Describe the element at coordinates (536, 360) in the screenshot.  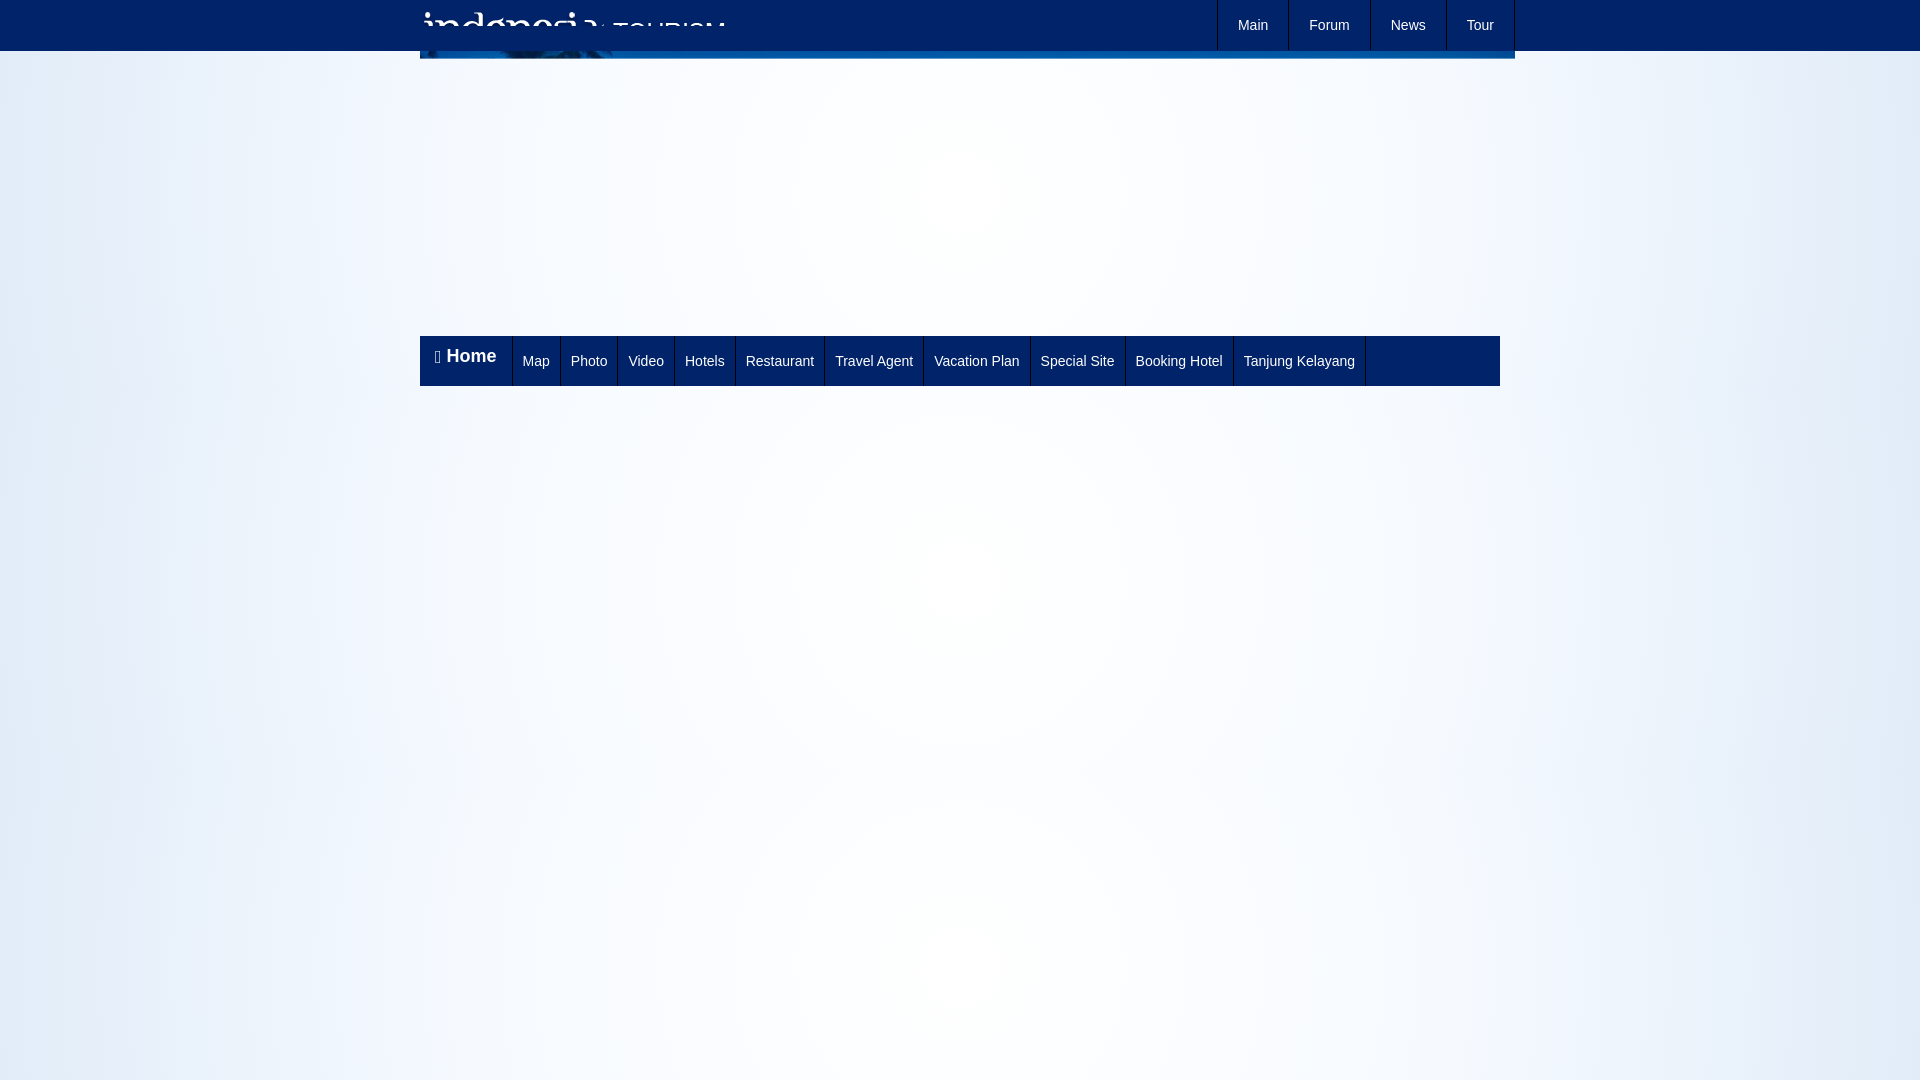
I see `Map` at that location.